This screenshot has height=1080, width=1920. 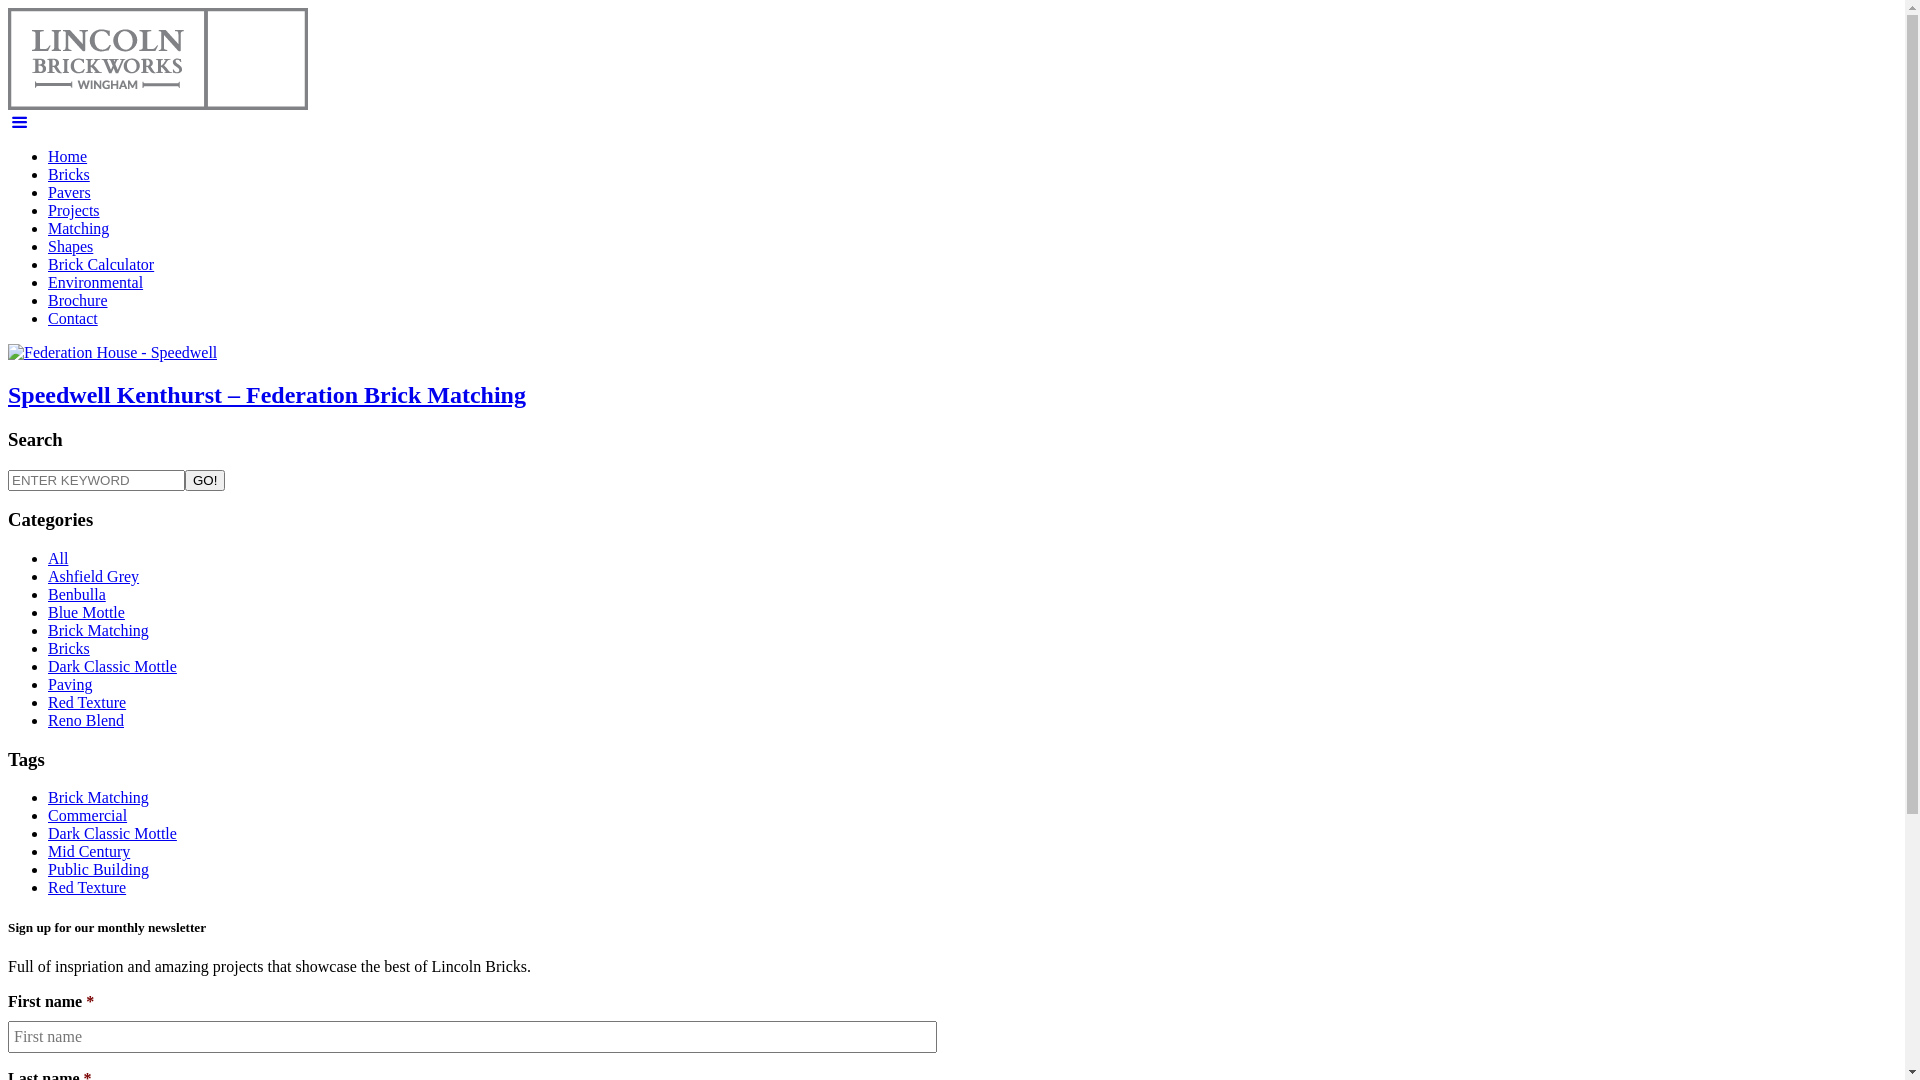 What do you see at coordinates (112, 834) in the screenshot?
I see `Dark Classic Mottle` at bounding box center [112, 834].